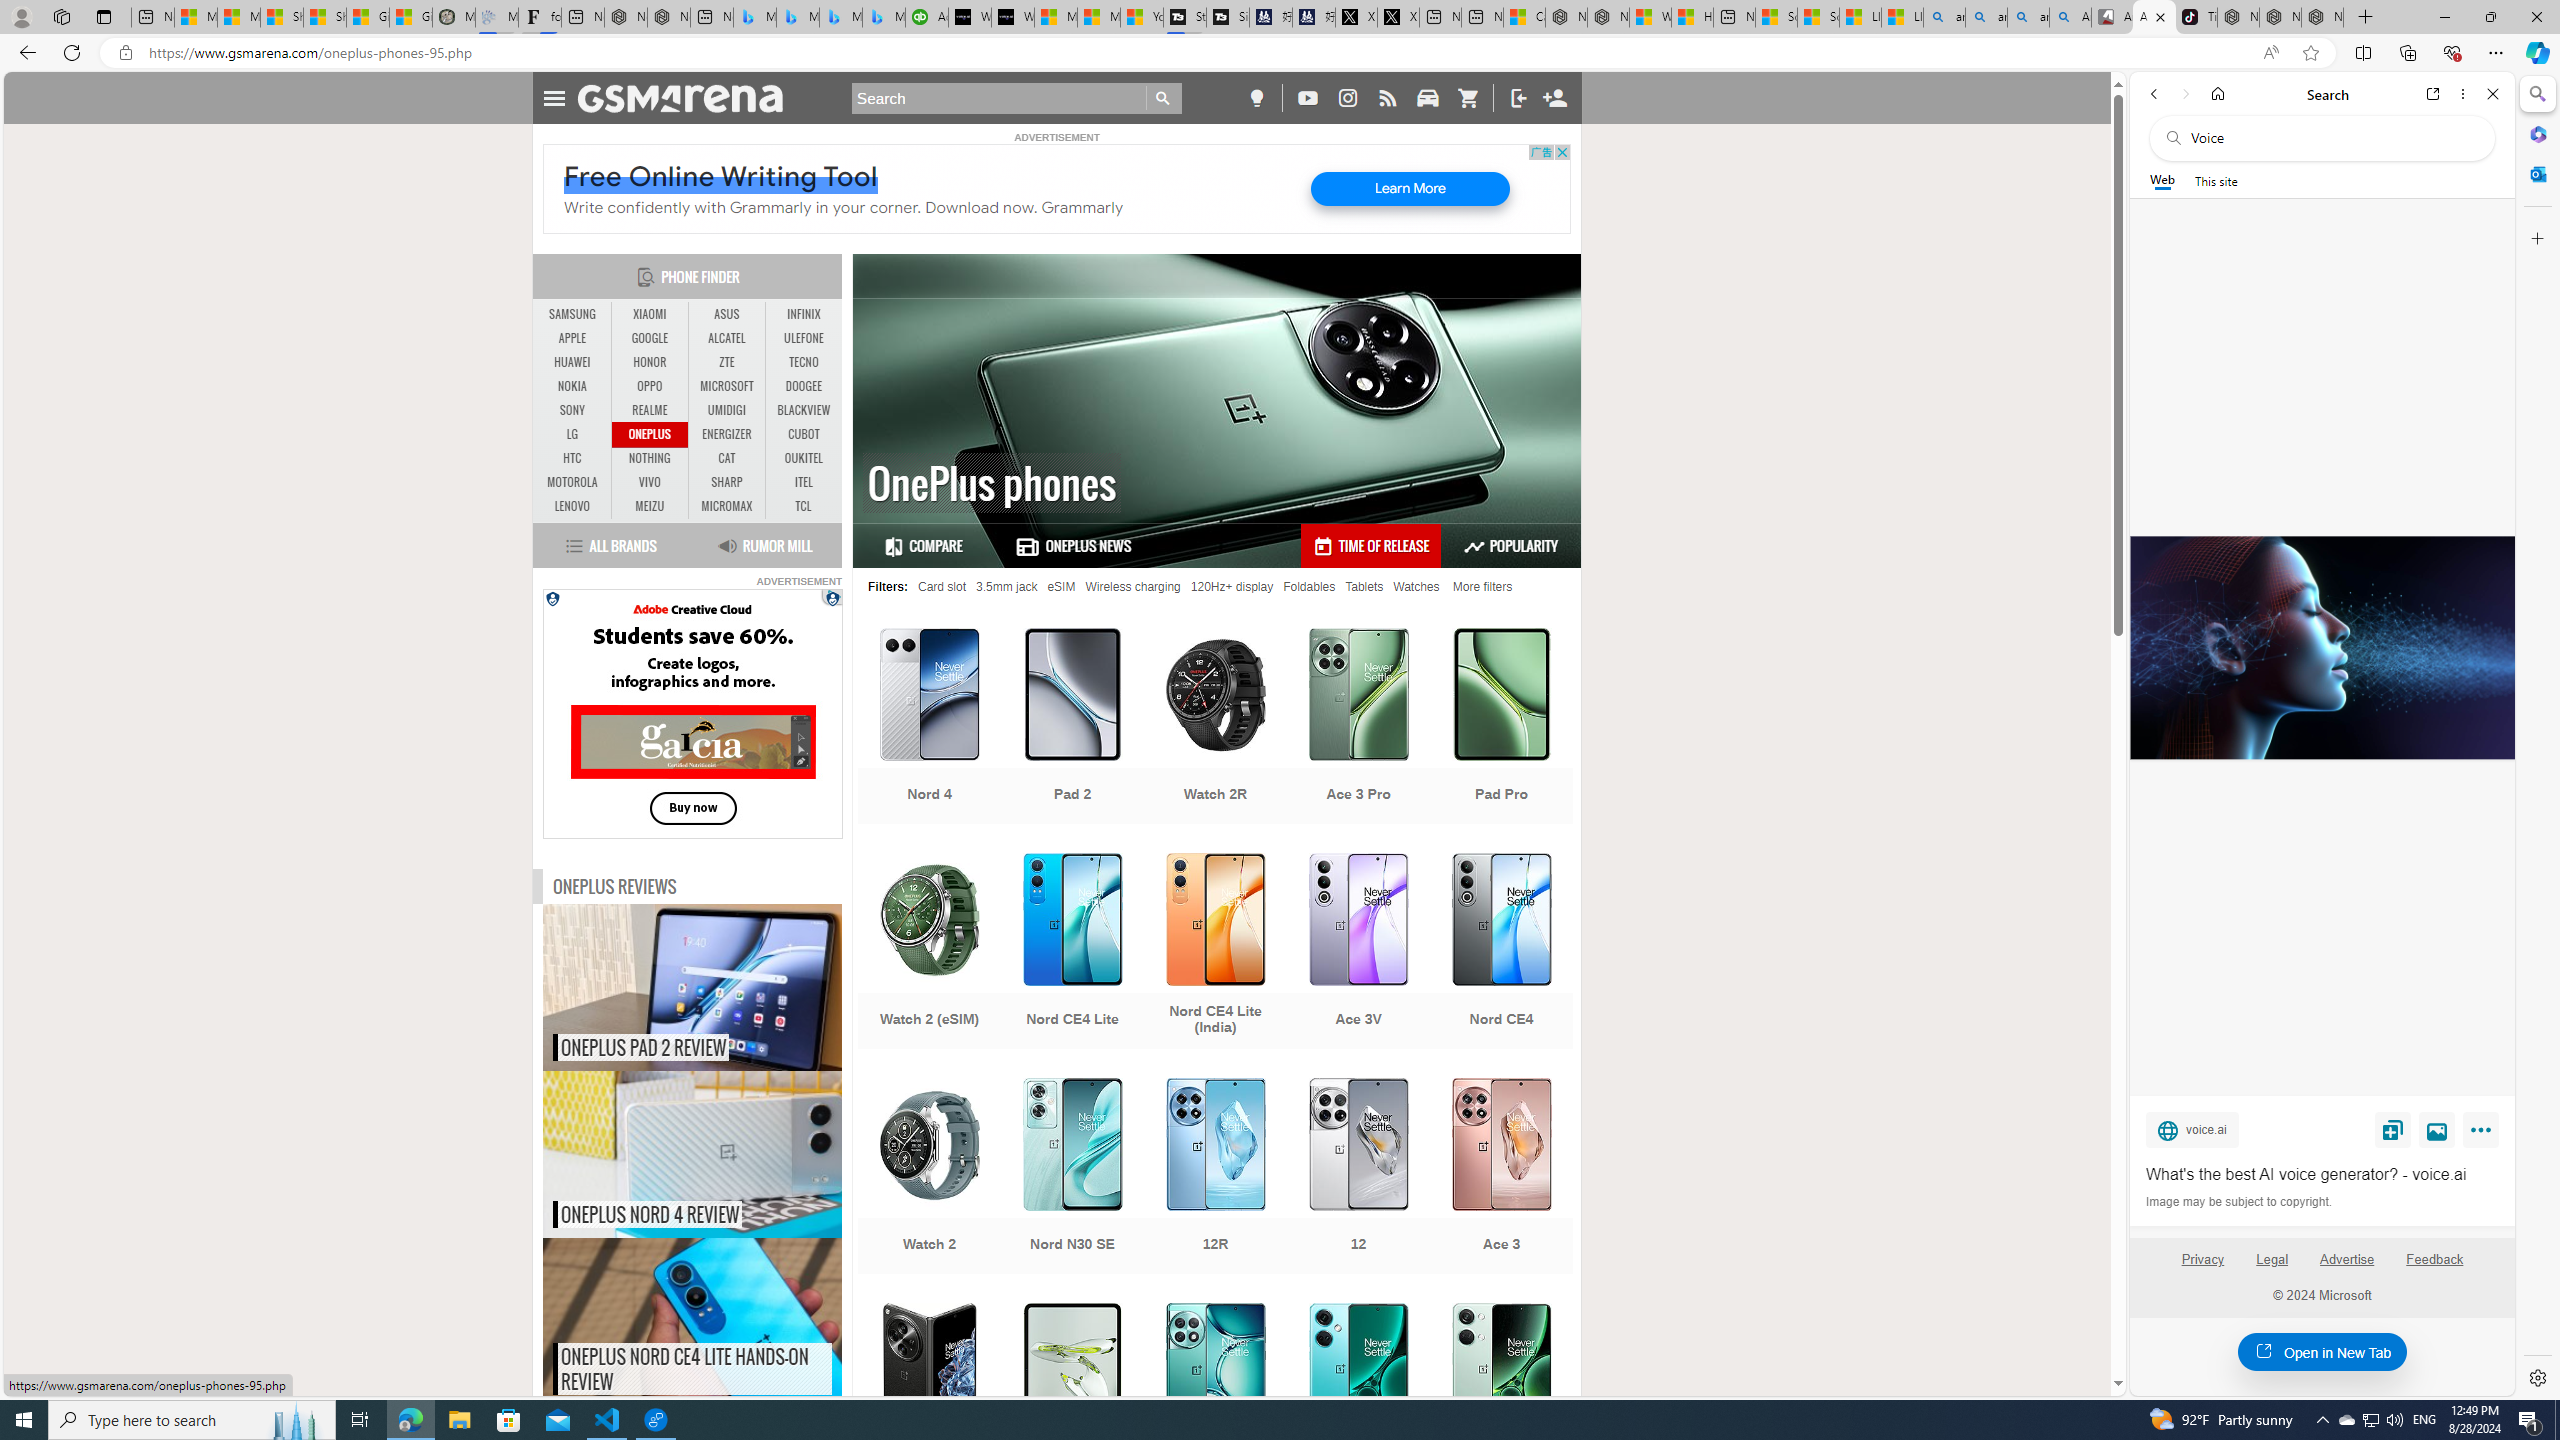  What do you see at coordinates (1501, 1178) in the screenshot?
I see `Ace 3` at bounding box center [1501, 1178].